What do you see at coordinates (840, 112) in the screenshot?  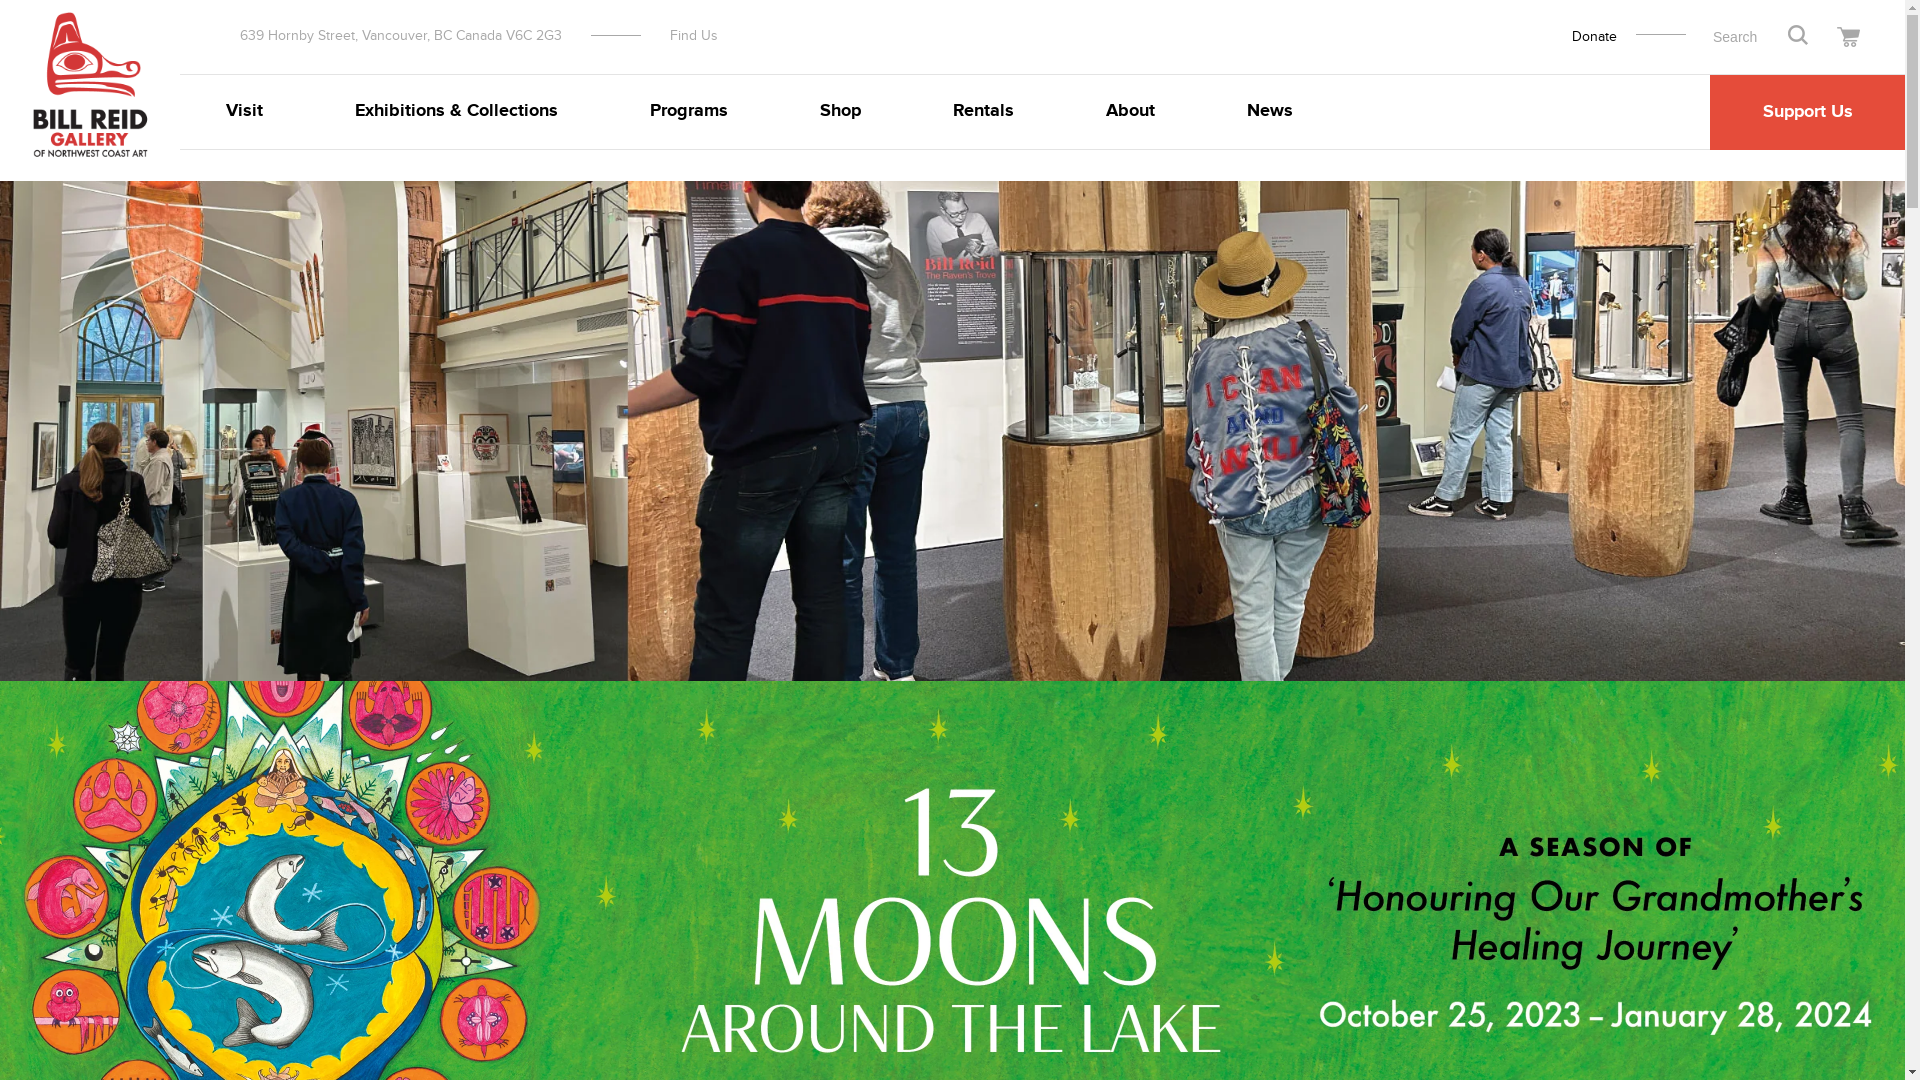 I see `Shop` at bounding box center [840, 112].